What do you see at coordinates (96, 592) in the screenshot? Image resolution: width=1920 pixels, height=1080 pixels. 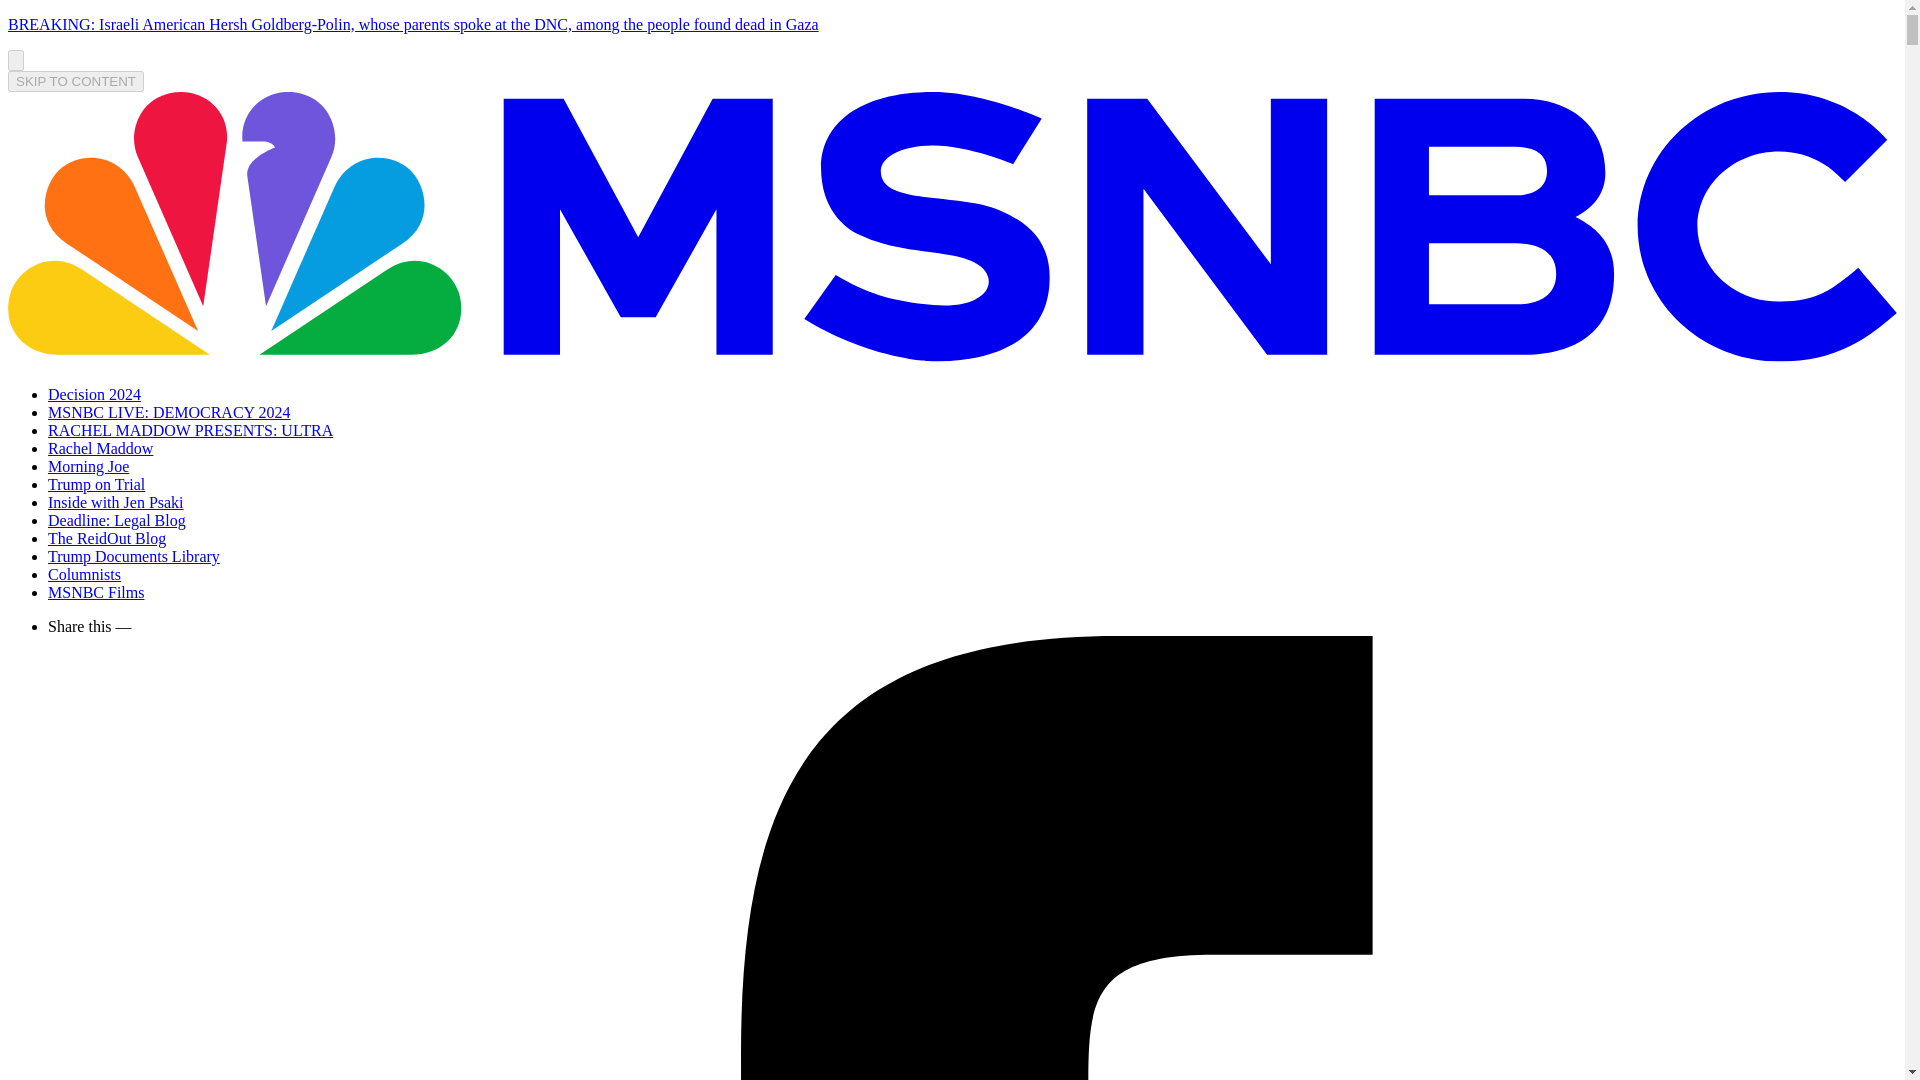 I see `MSNBC Films` at bounding box center [96, 592].